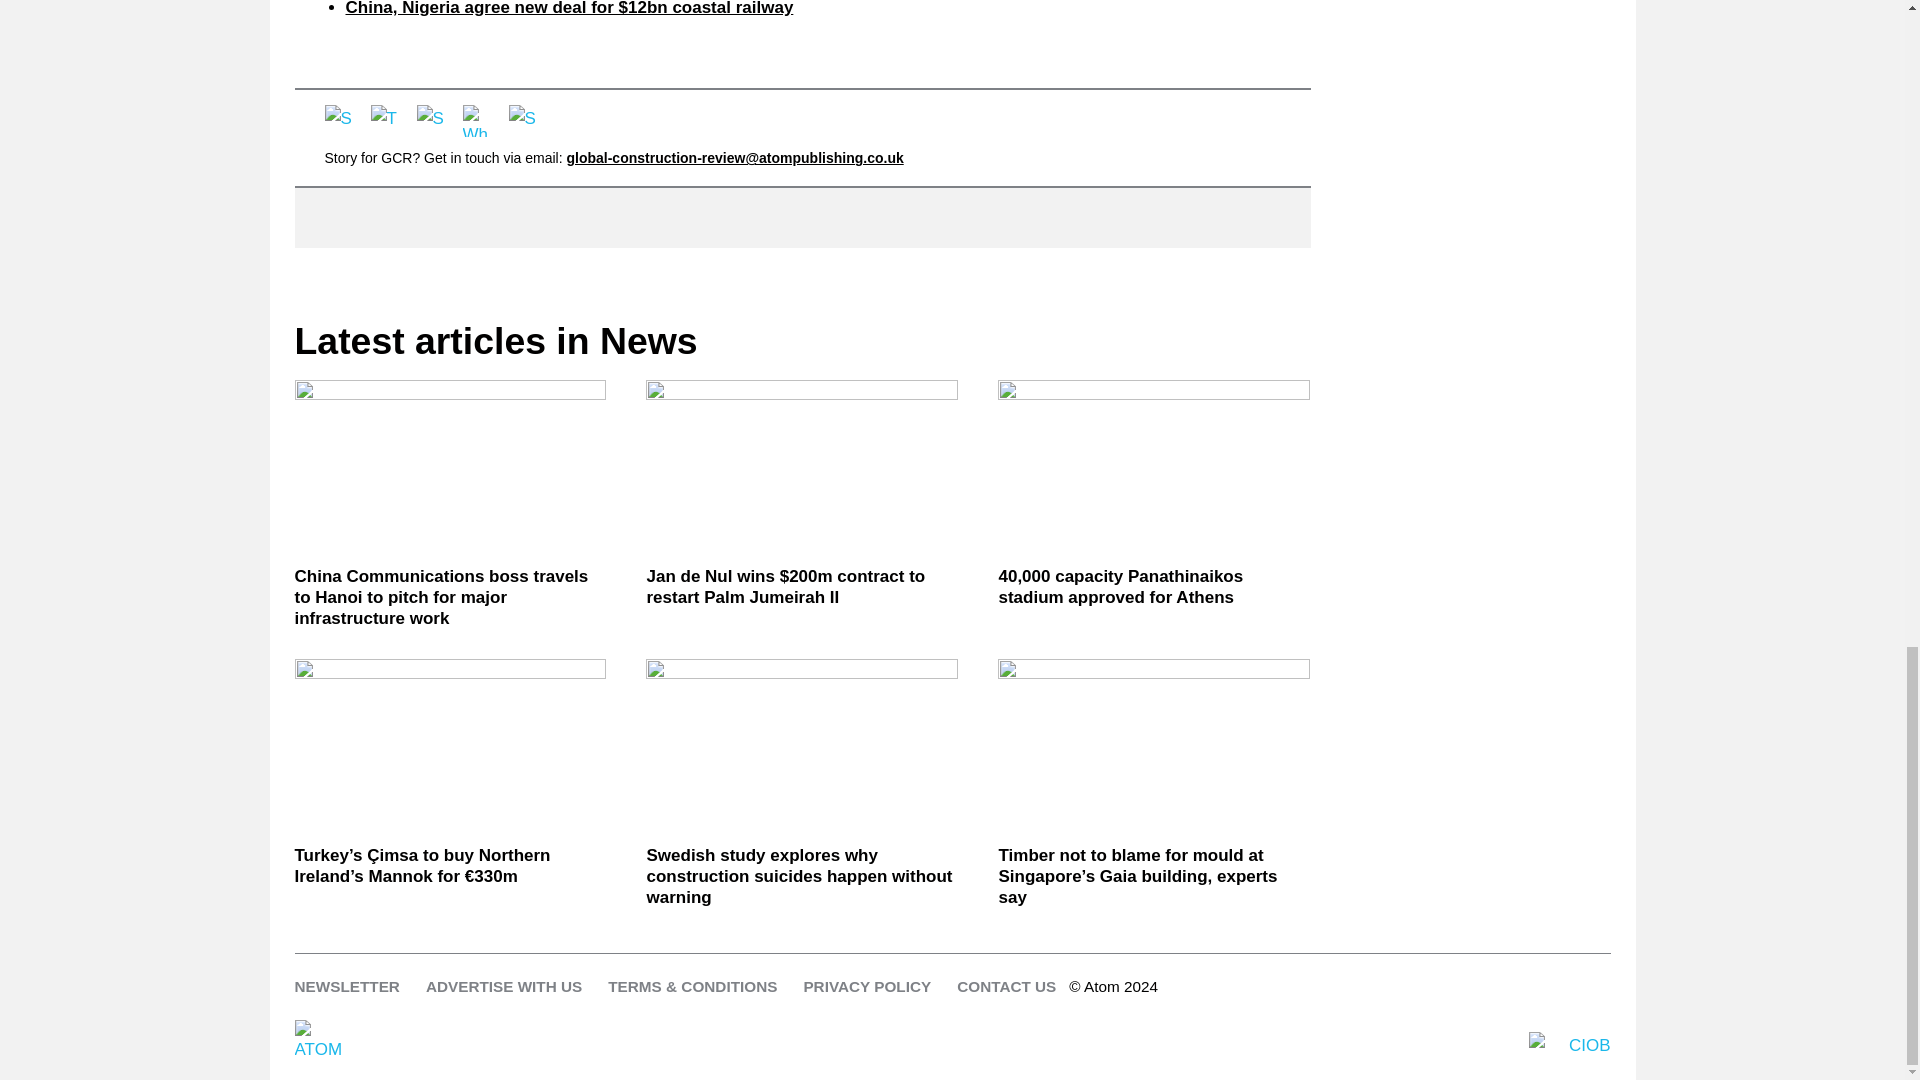  Describe the element at coordinates (432, 120) in the screenshot. I see `Share on LinkedIn` at that location.